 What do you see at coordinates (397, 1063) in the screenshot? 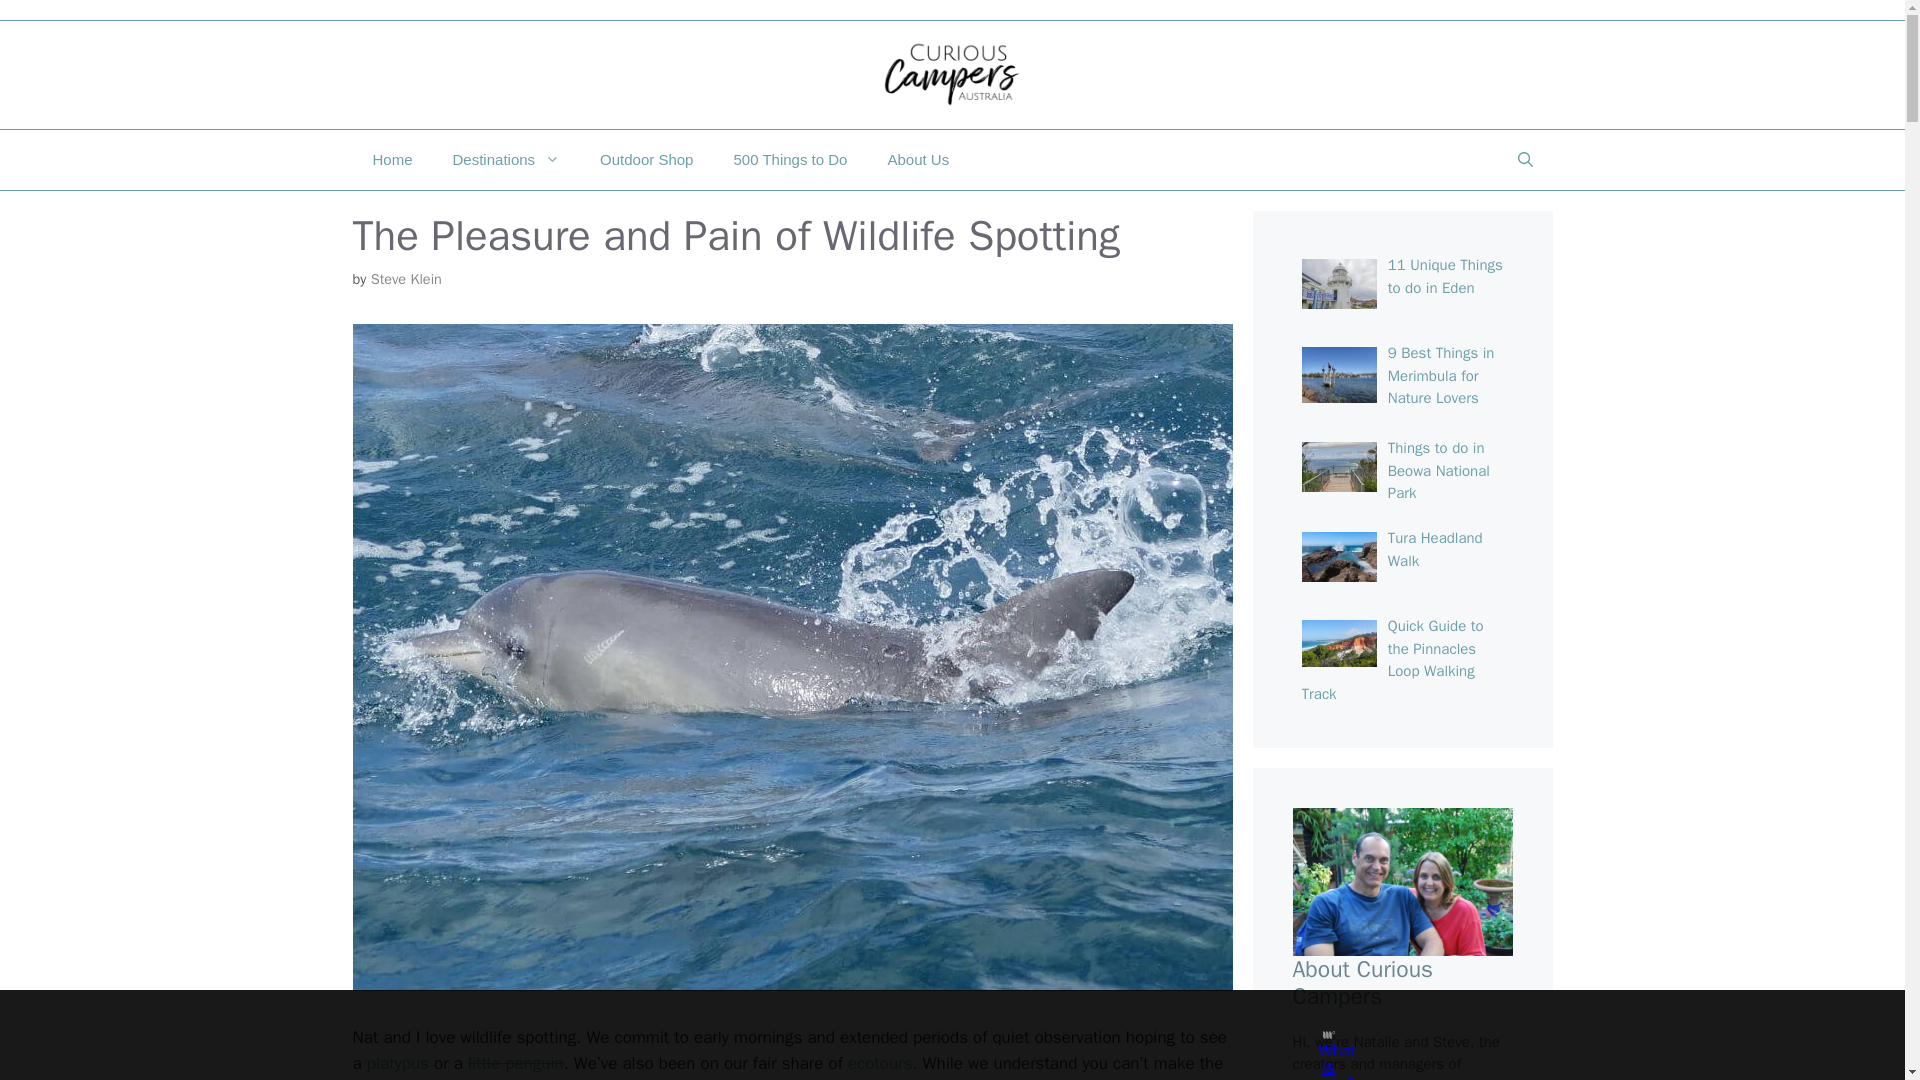
I see `platypus` at bounding box center [397, 1063].